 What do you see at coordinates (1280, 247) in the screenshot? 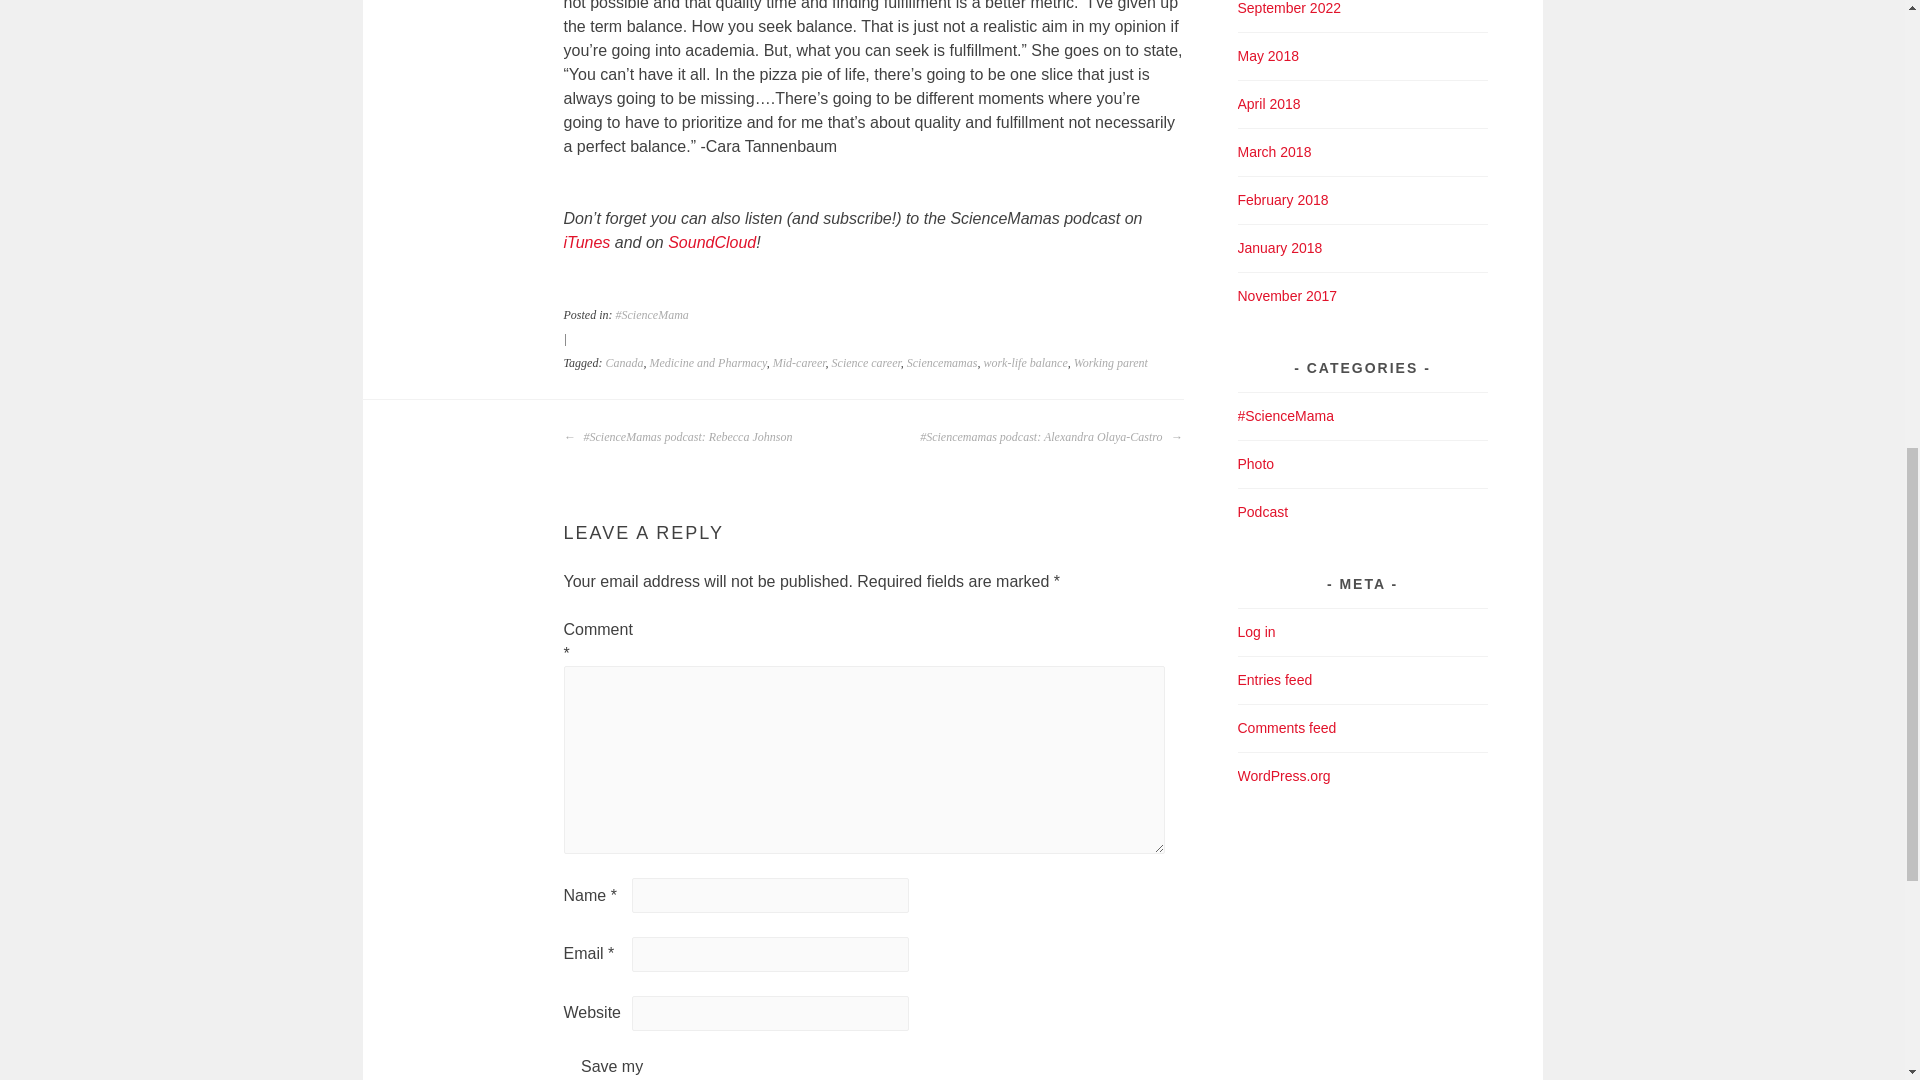
I see `January 2018` at bounding box center [1280, 247].